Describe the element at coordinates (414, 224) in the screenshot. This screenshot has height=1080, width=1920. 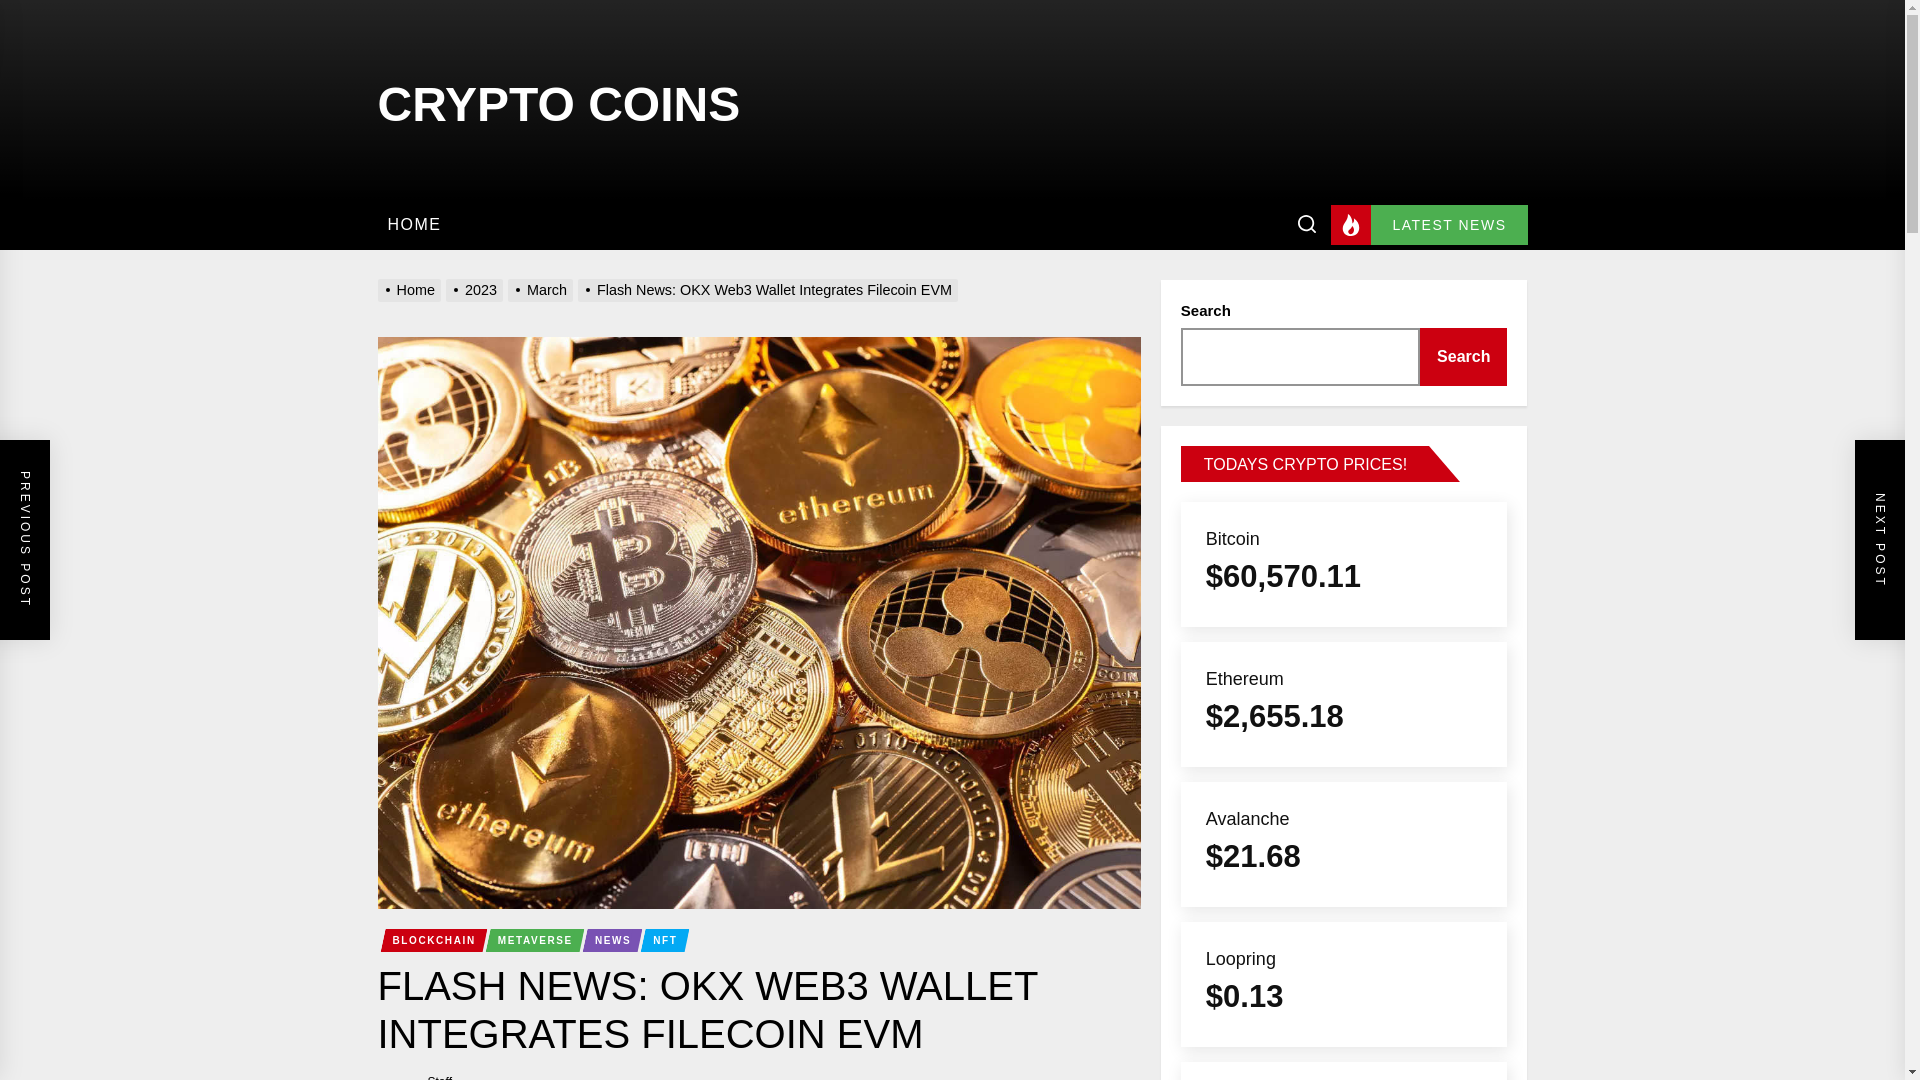
I see `HOME` at that location.